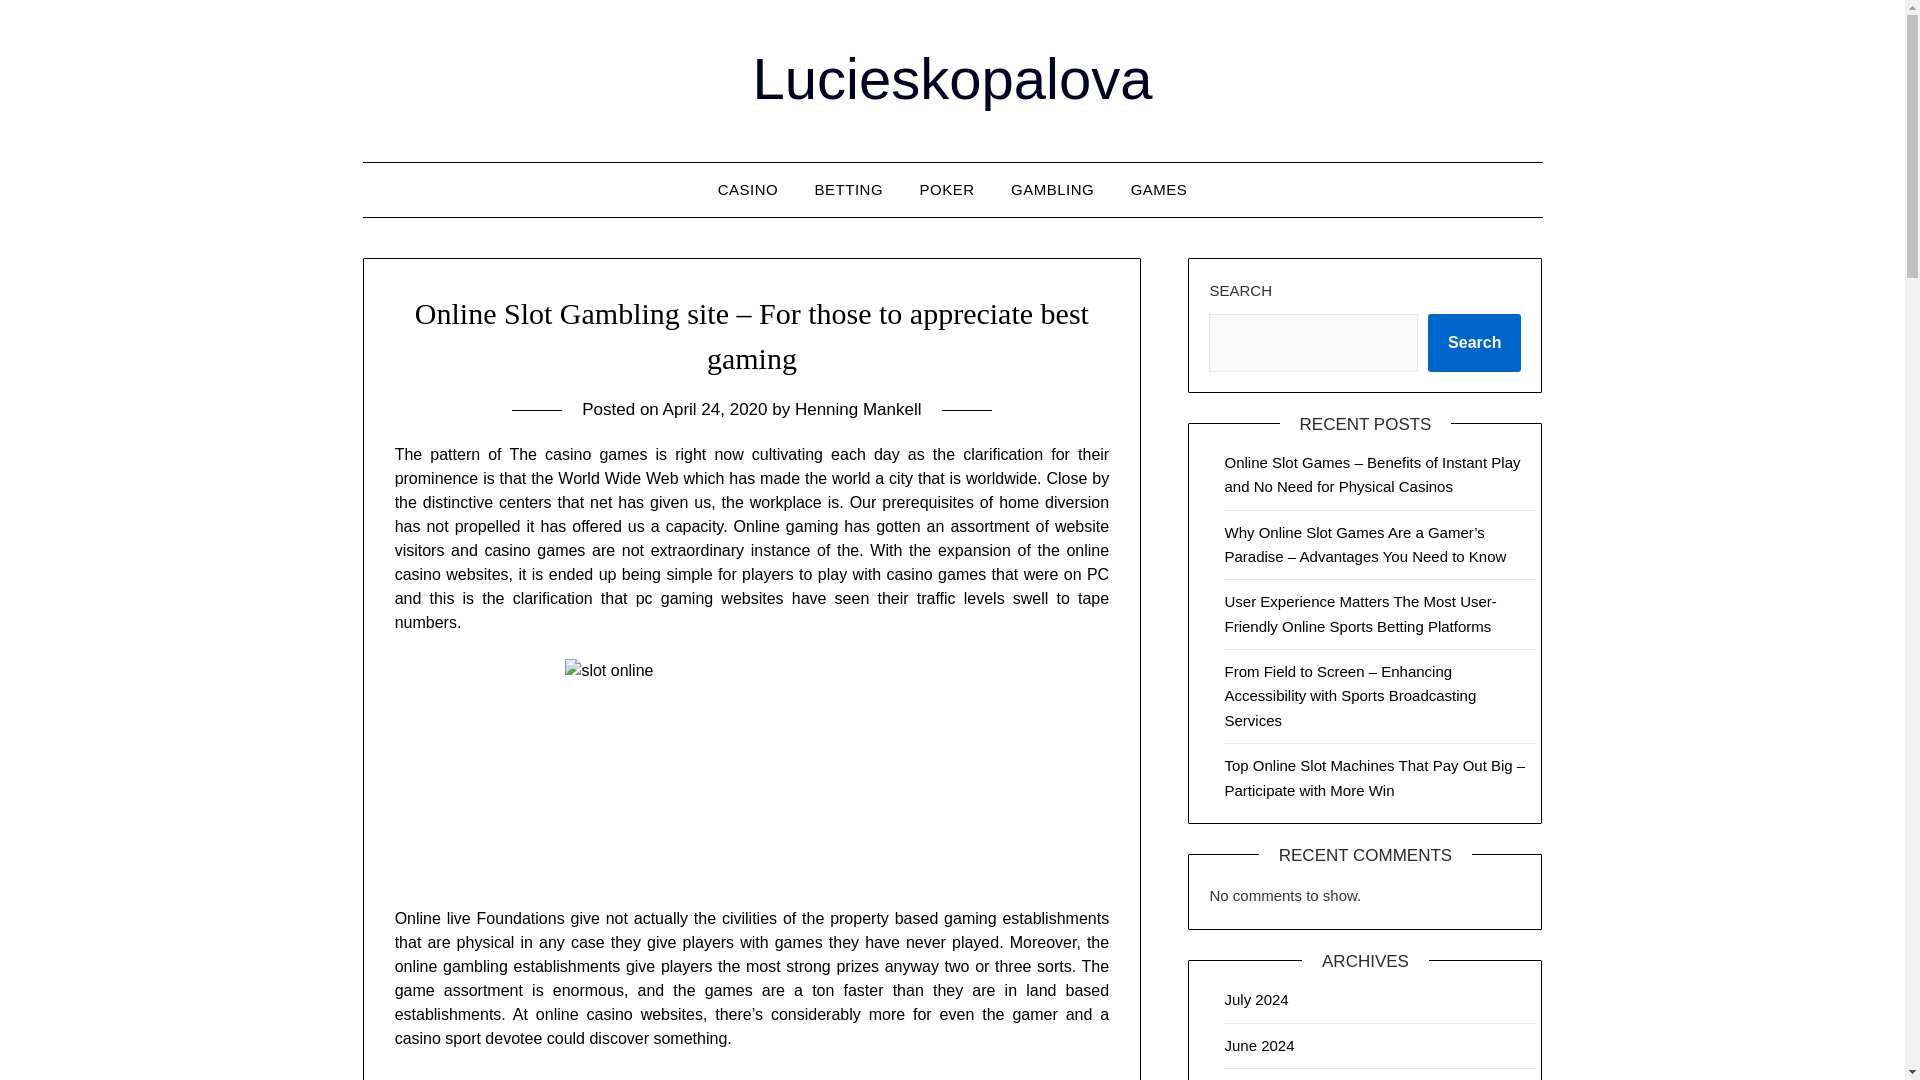 The image size is (1920, 1080). What do you see at coordinates (1259, 1045) in the screenshot?
I see `June 2024` at bounding box center [1259, 1045].